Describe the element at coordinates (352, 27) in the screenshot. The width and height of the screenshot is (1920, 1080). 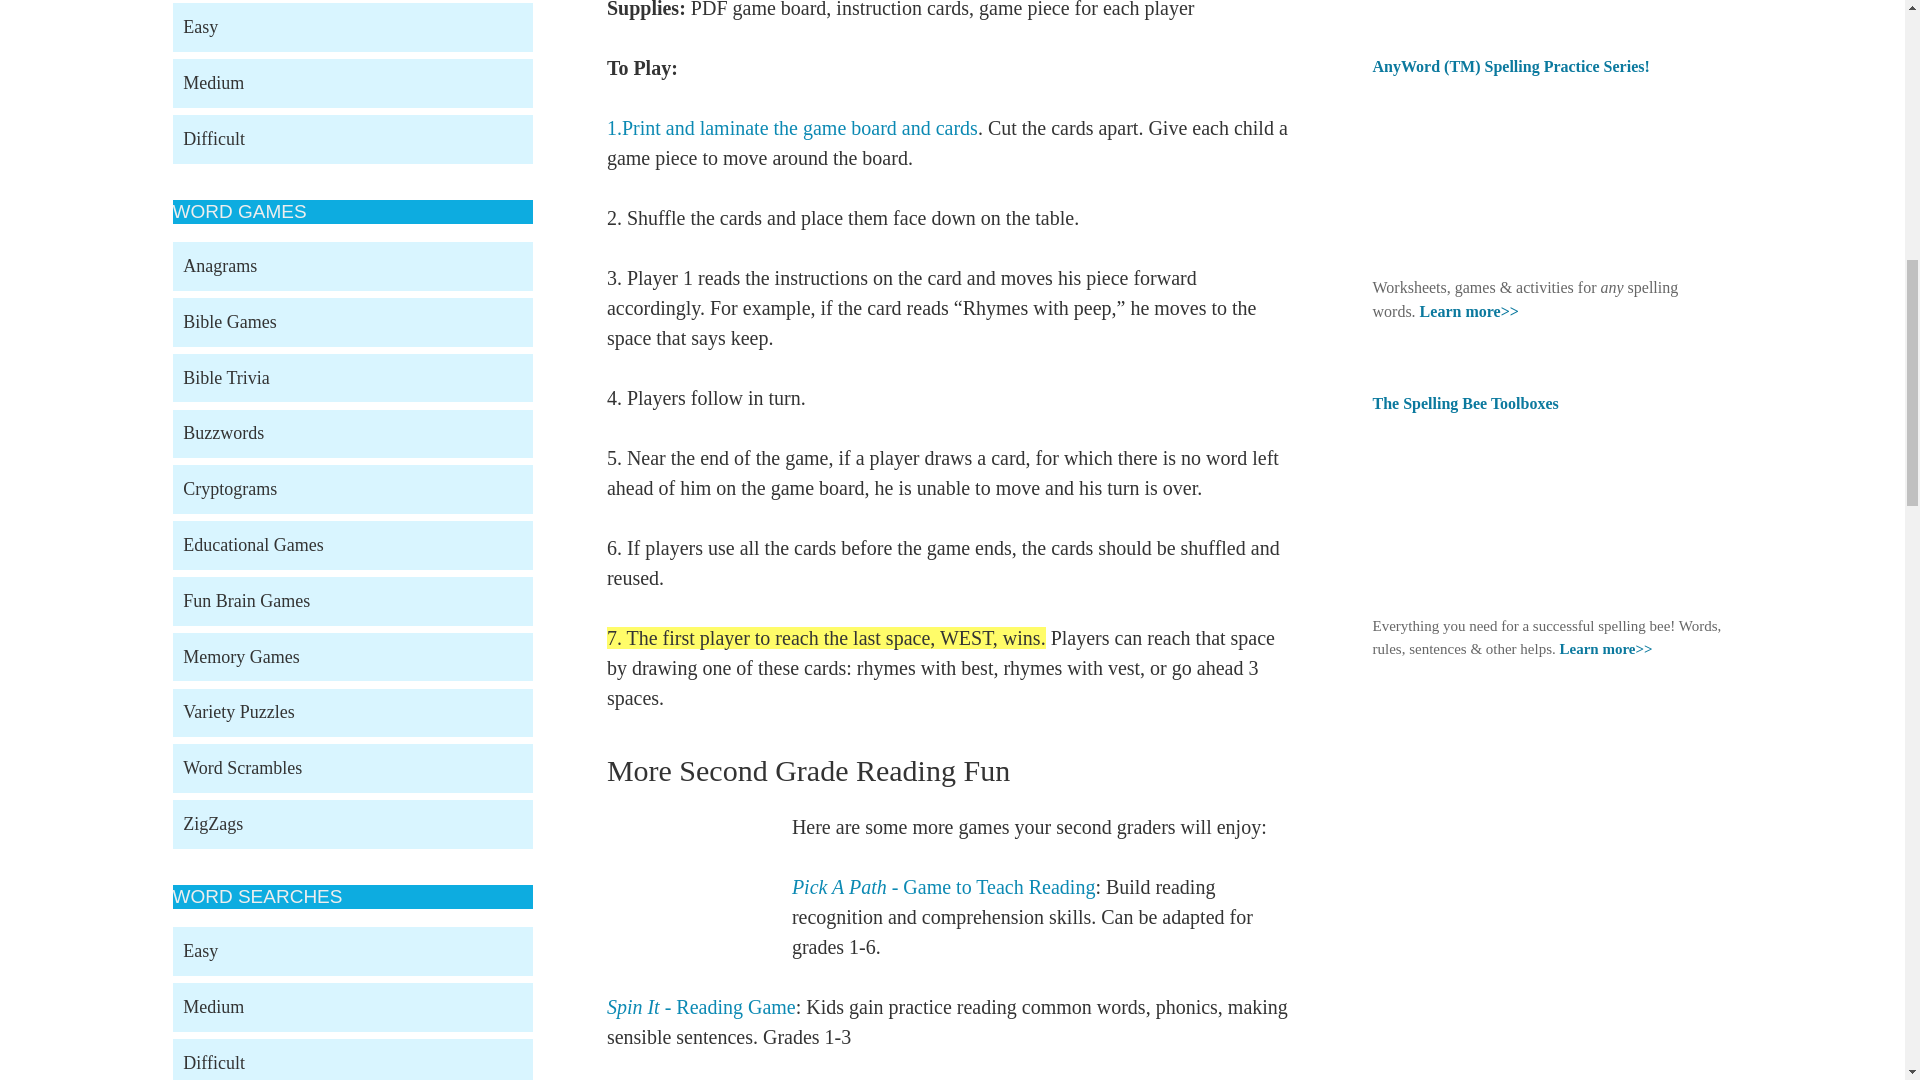
I see `Easy` at that location.